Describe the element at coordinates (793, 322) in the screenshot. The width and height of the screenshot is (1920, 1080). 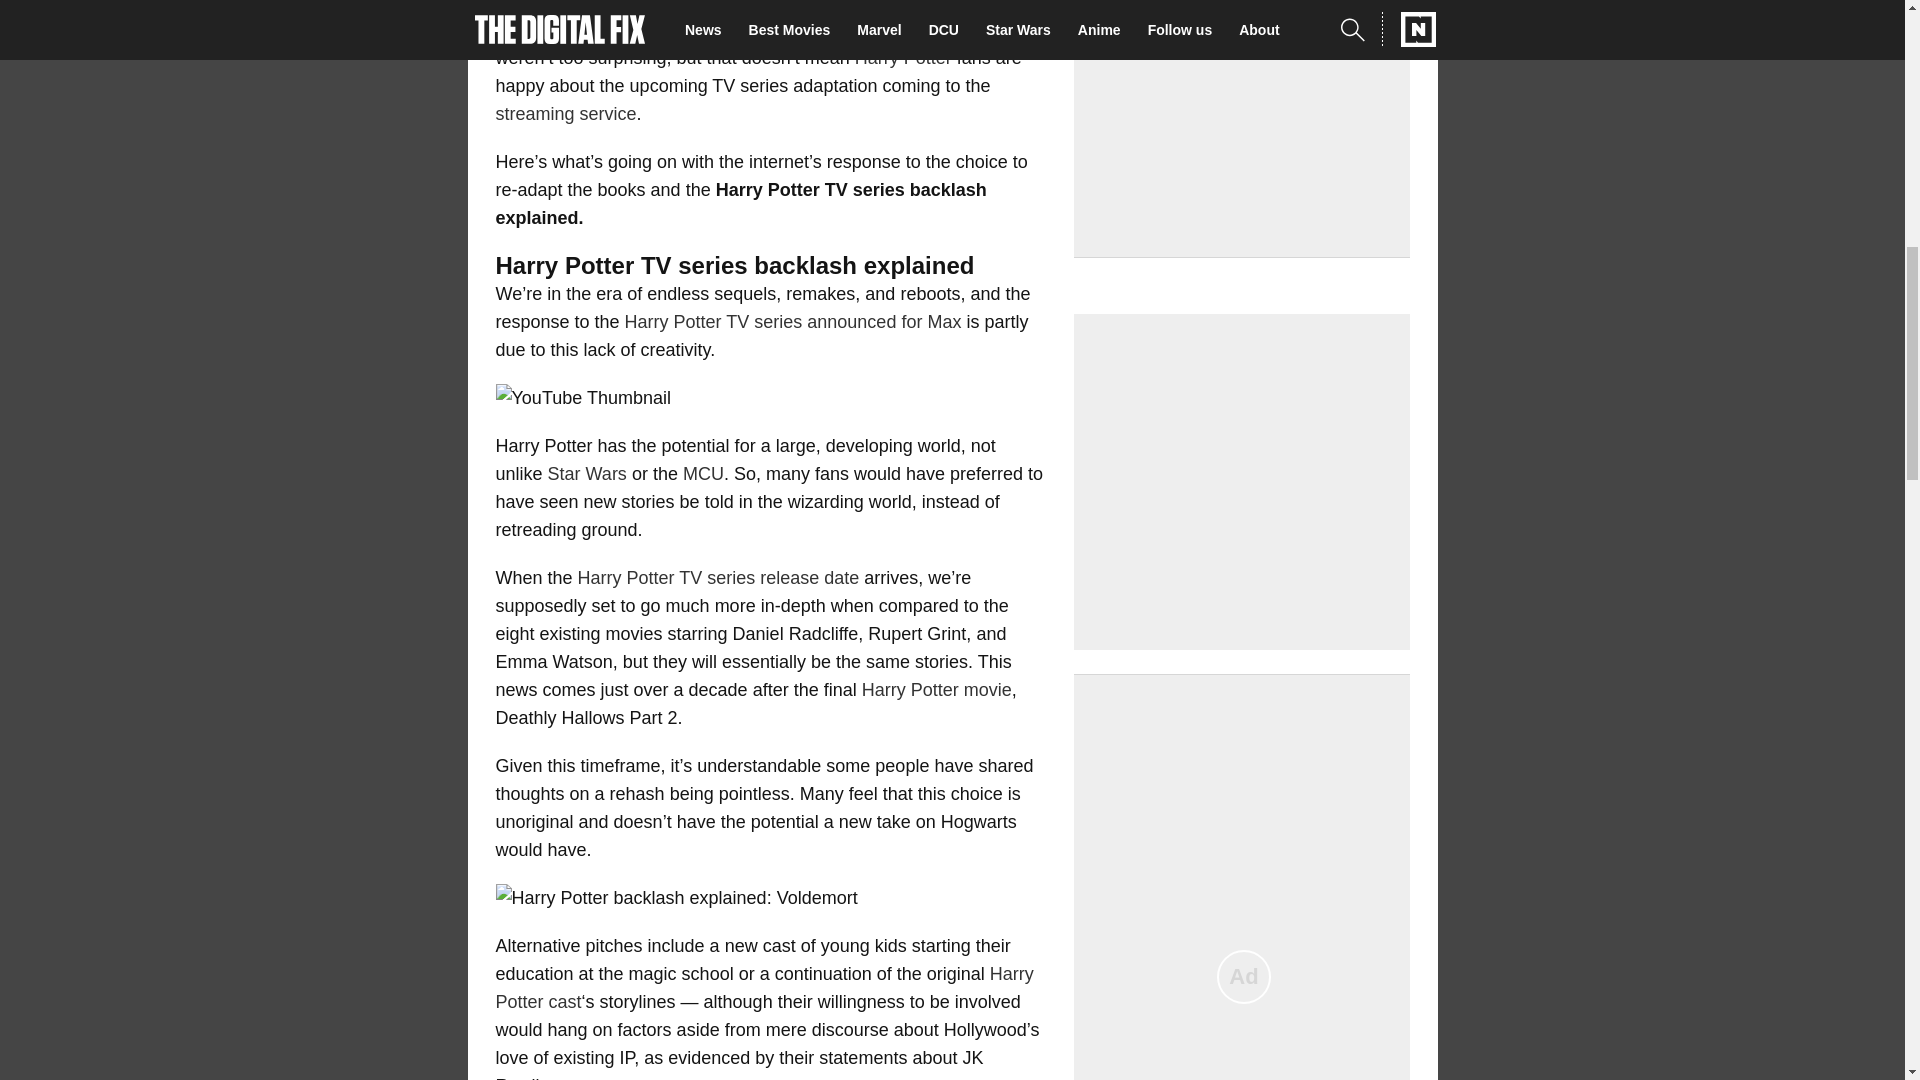
I see `Harry Potter TV series announced for Max` at that location.